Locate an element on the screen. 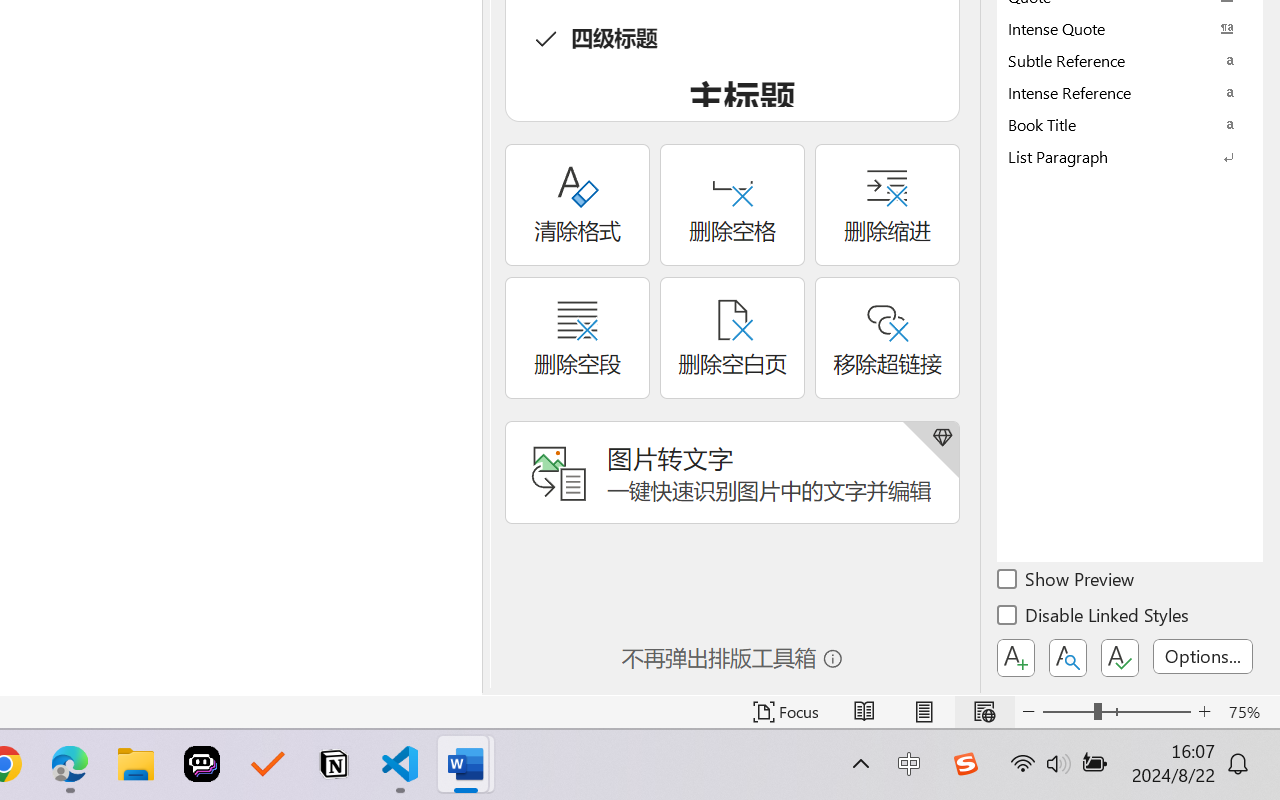  Show Preview is located at coordinates (1067, 582).